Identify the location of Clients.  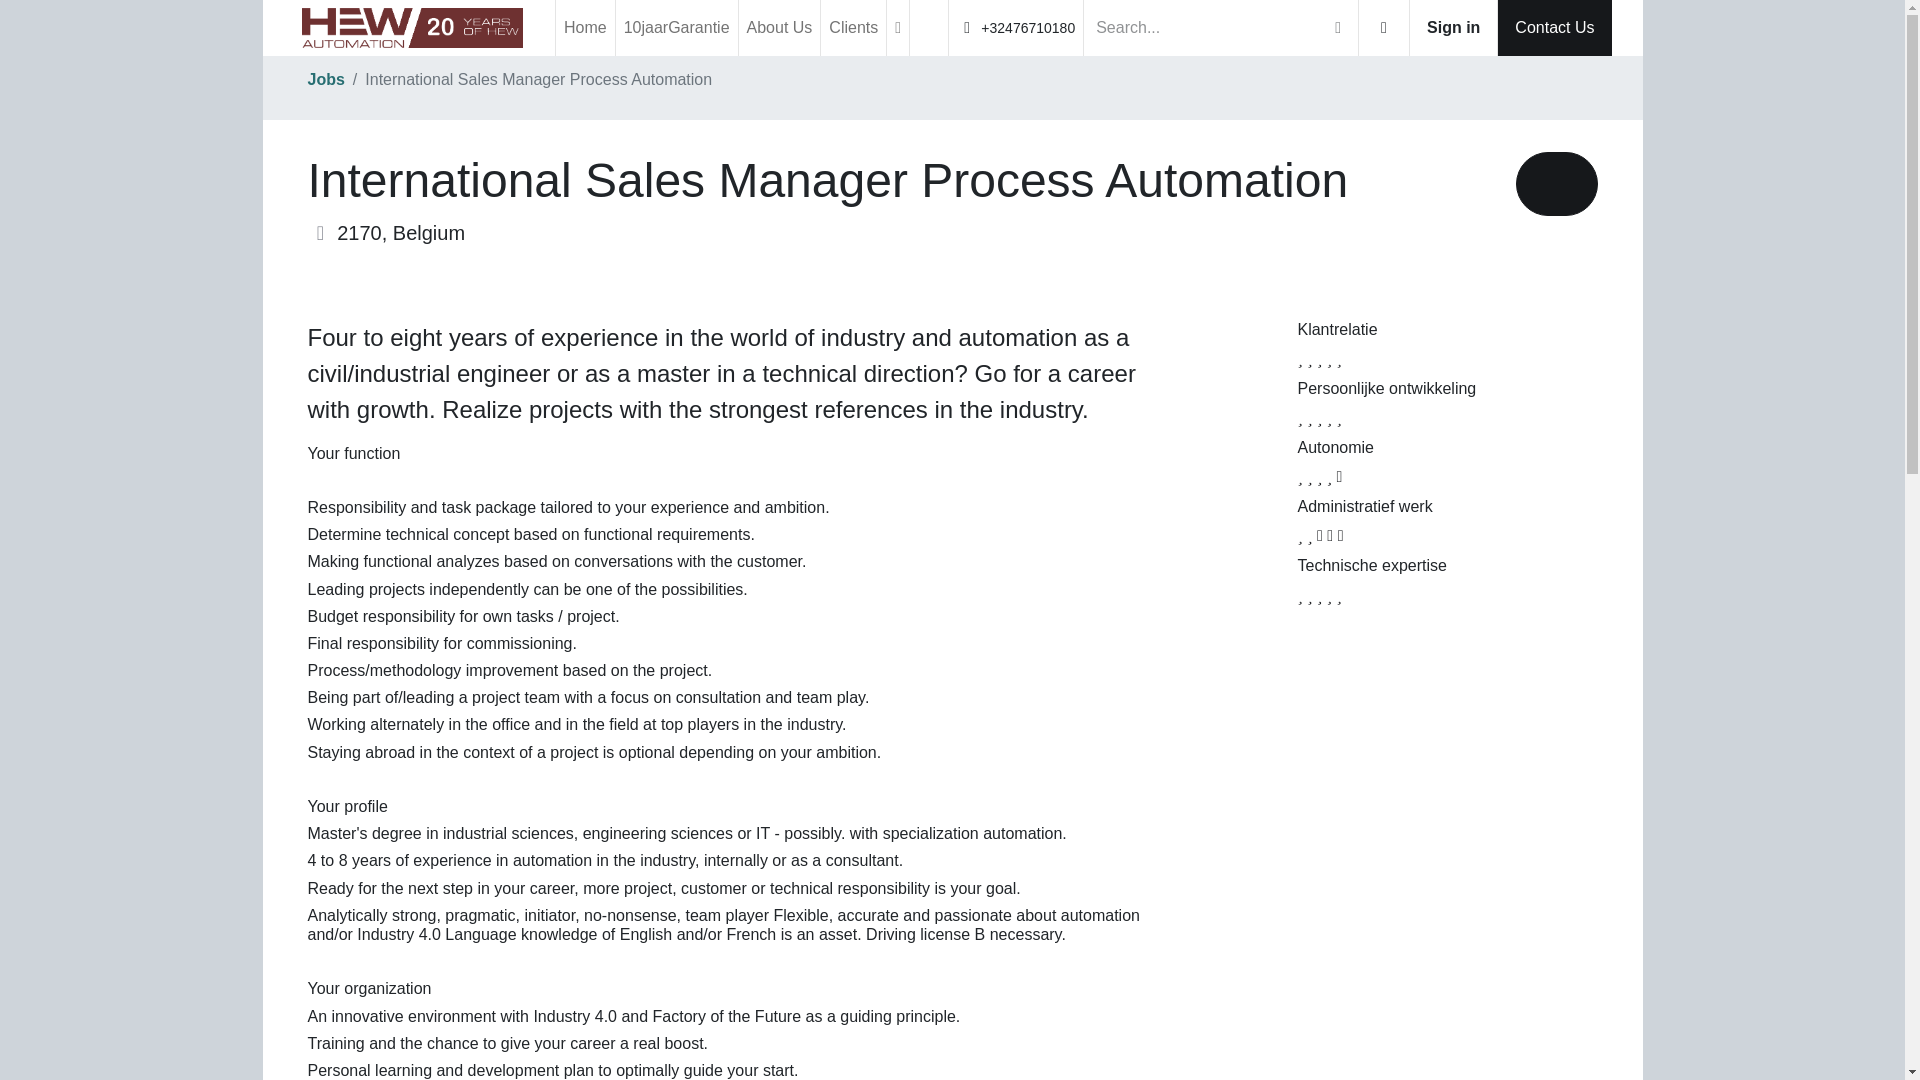
(853, 28).